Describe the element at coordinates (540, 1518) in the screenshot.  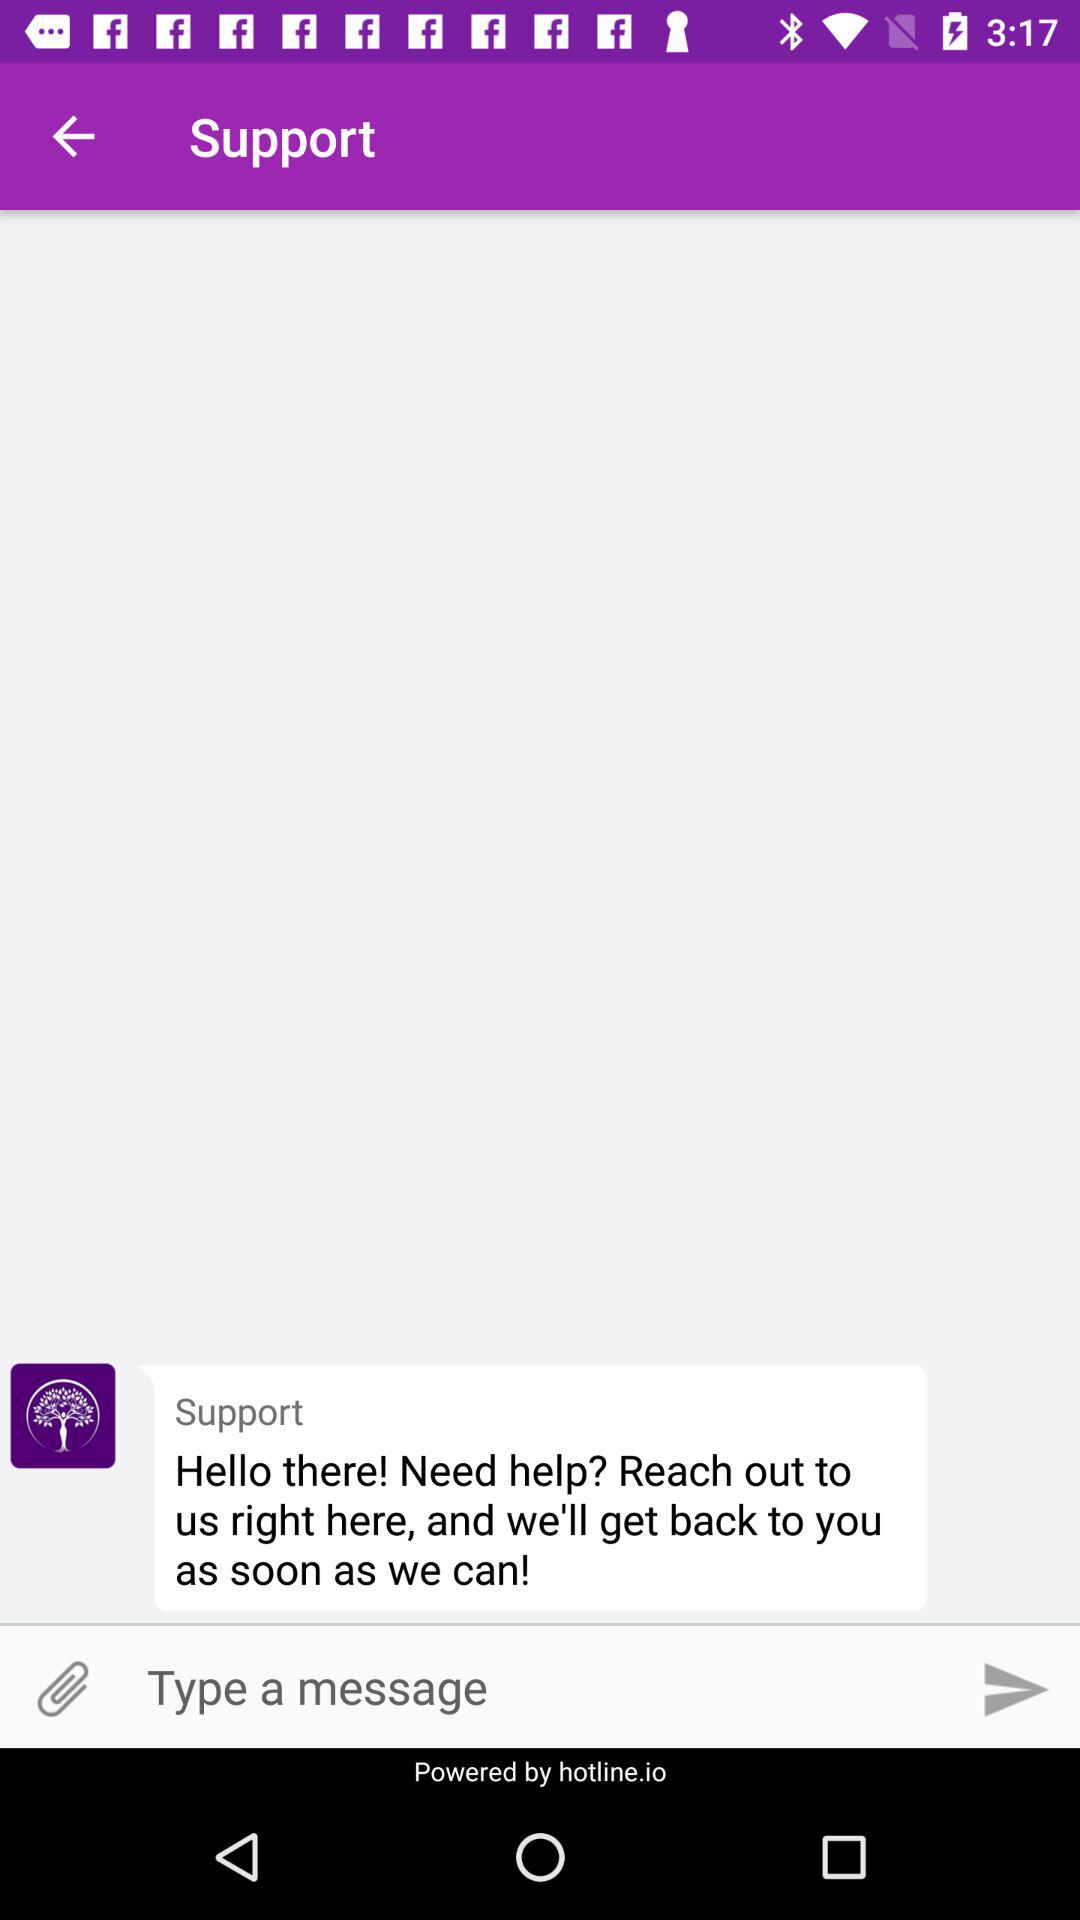
I see `jump until the hello there need` at that location.